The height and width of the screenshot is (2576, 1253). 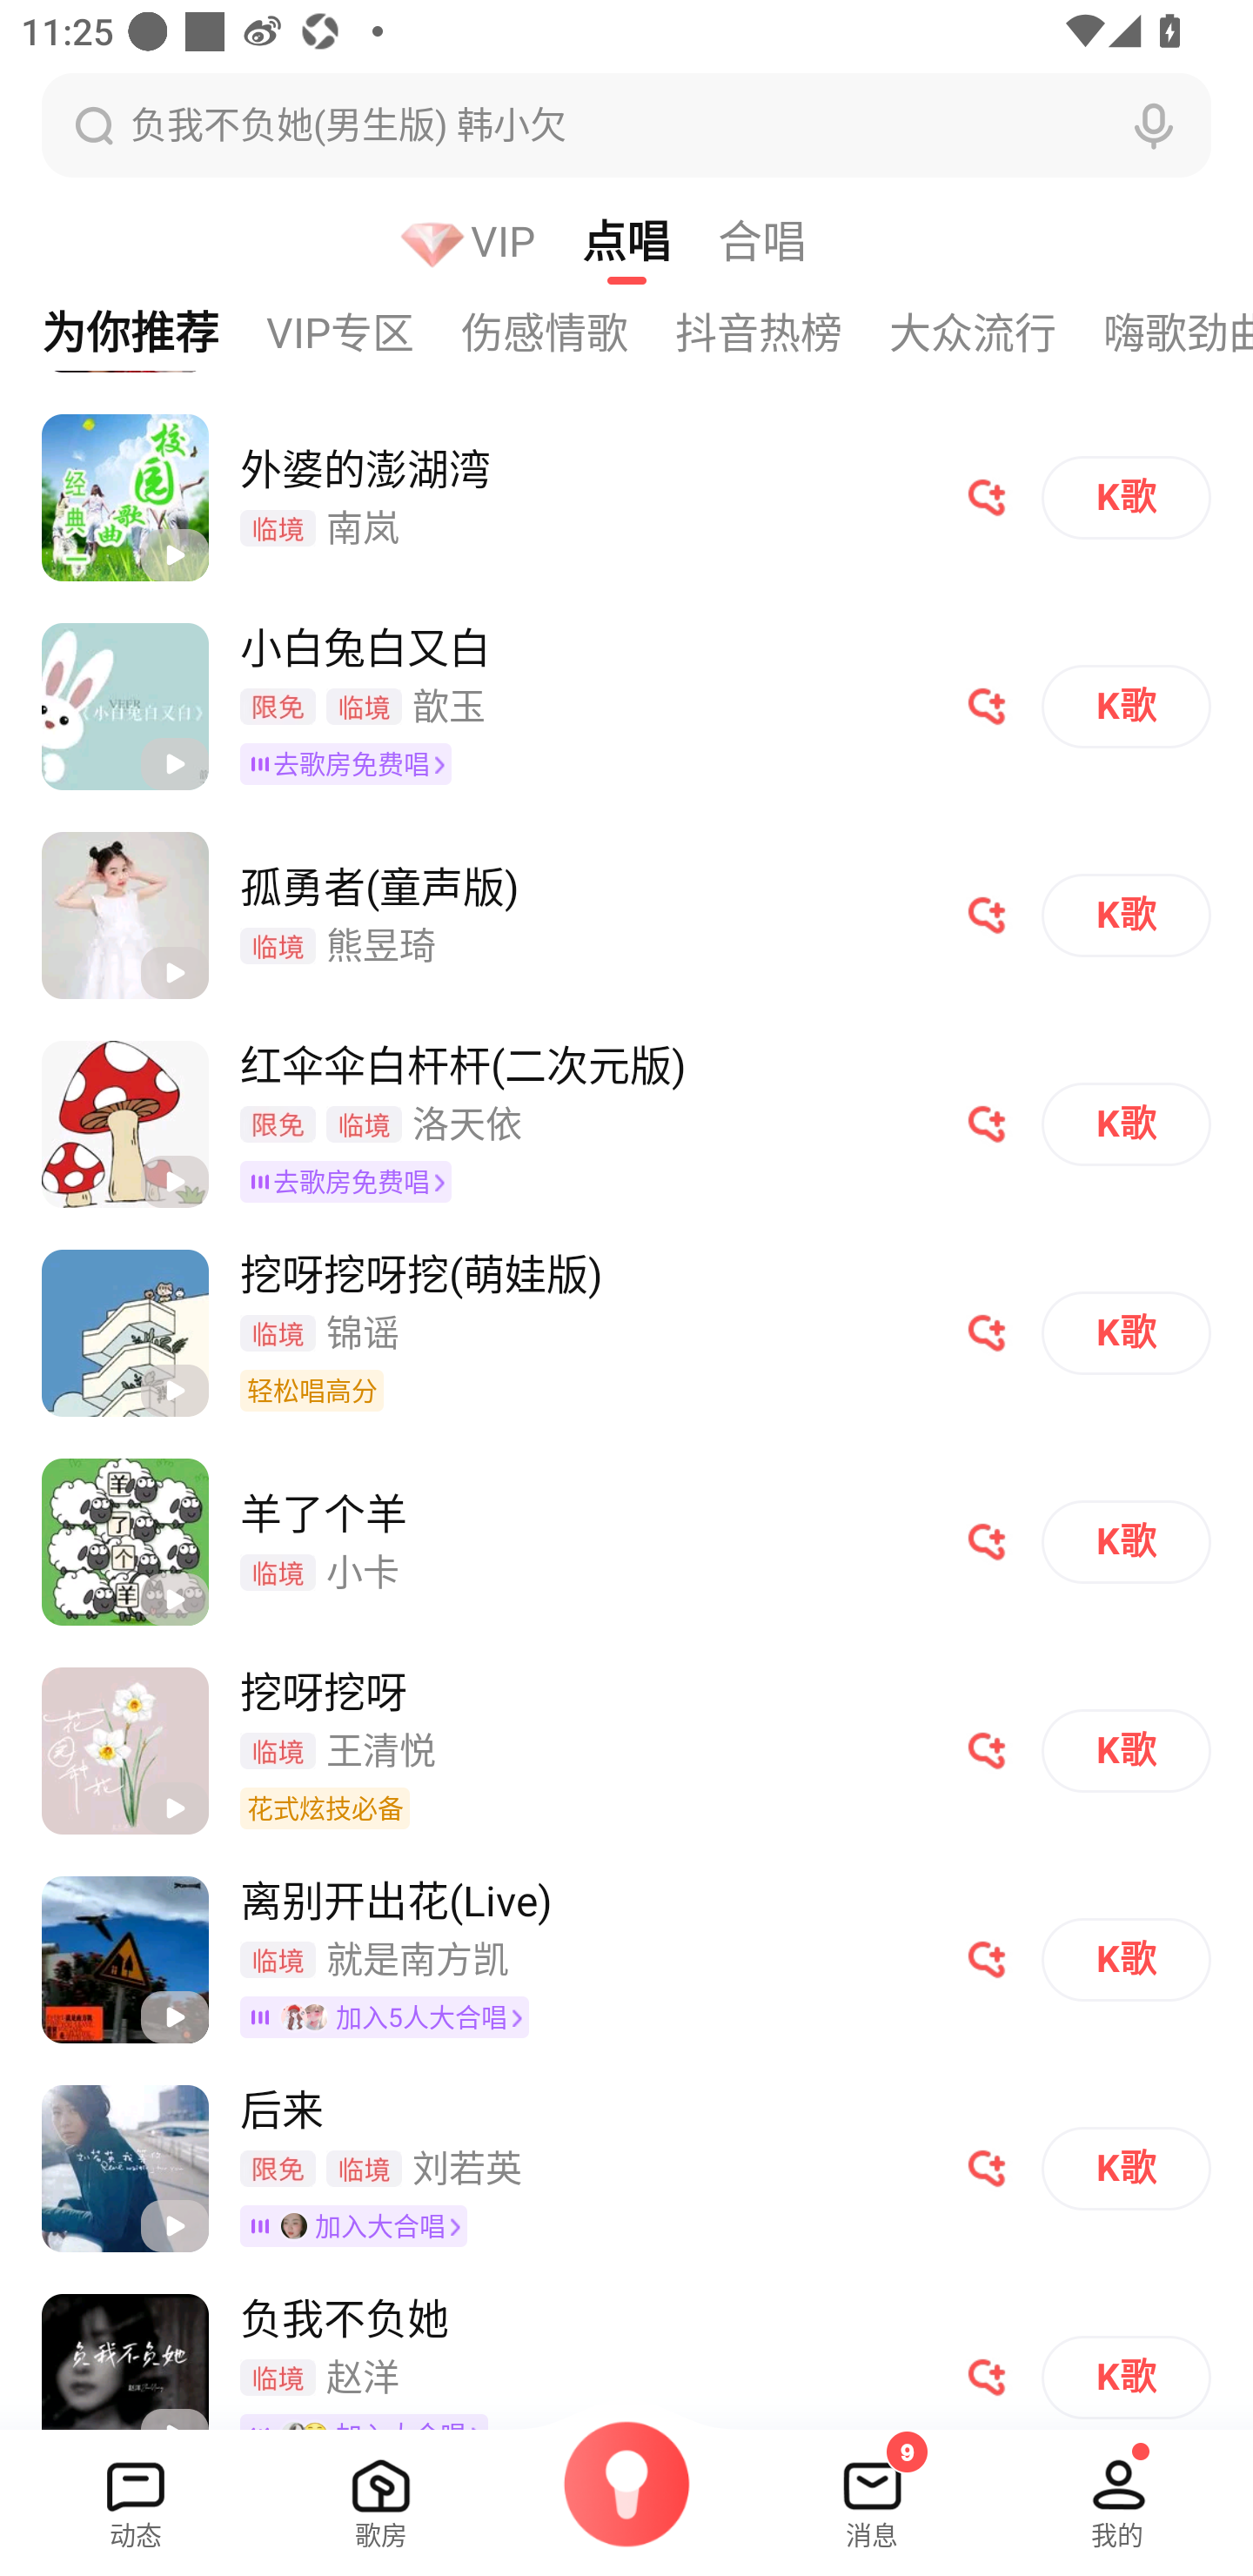 What do you see at coordinates (1126, 1332) in the screenshot?
I see `K歌 按钮` at bounding box center [1126, 1332].